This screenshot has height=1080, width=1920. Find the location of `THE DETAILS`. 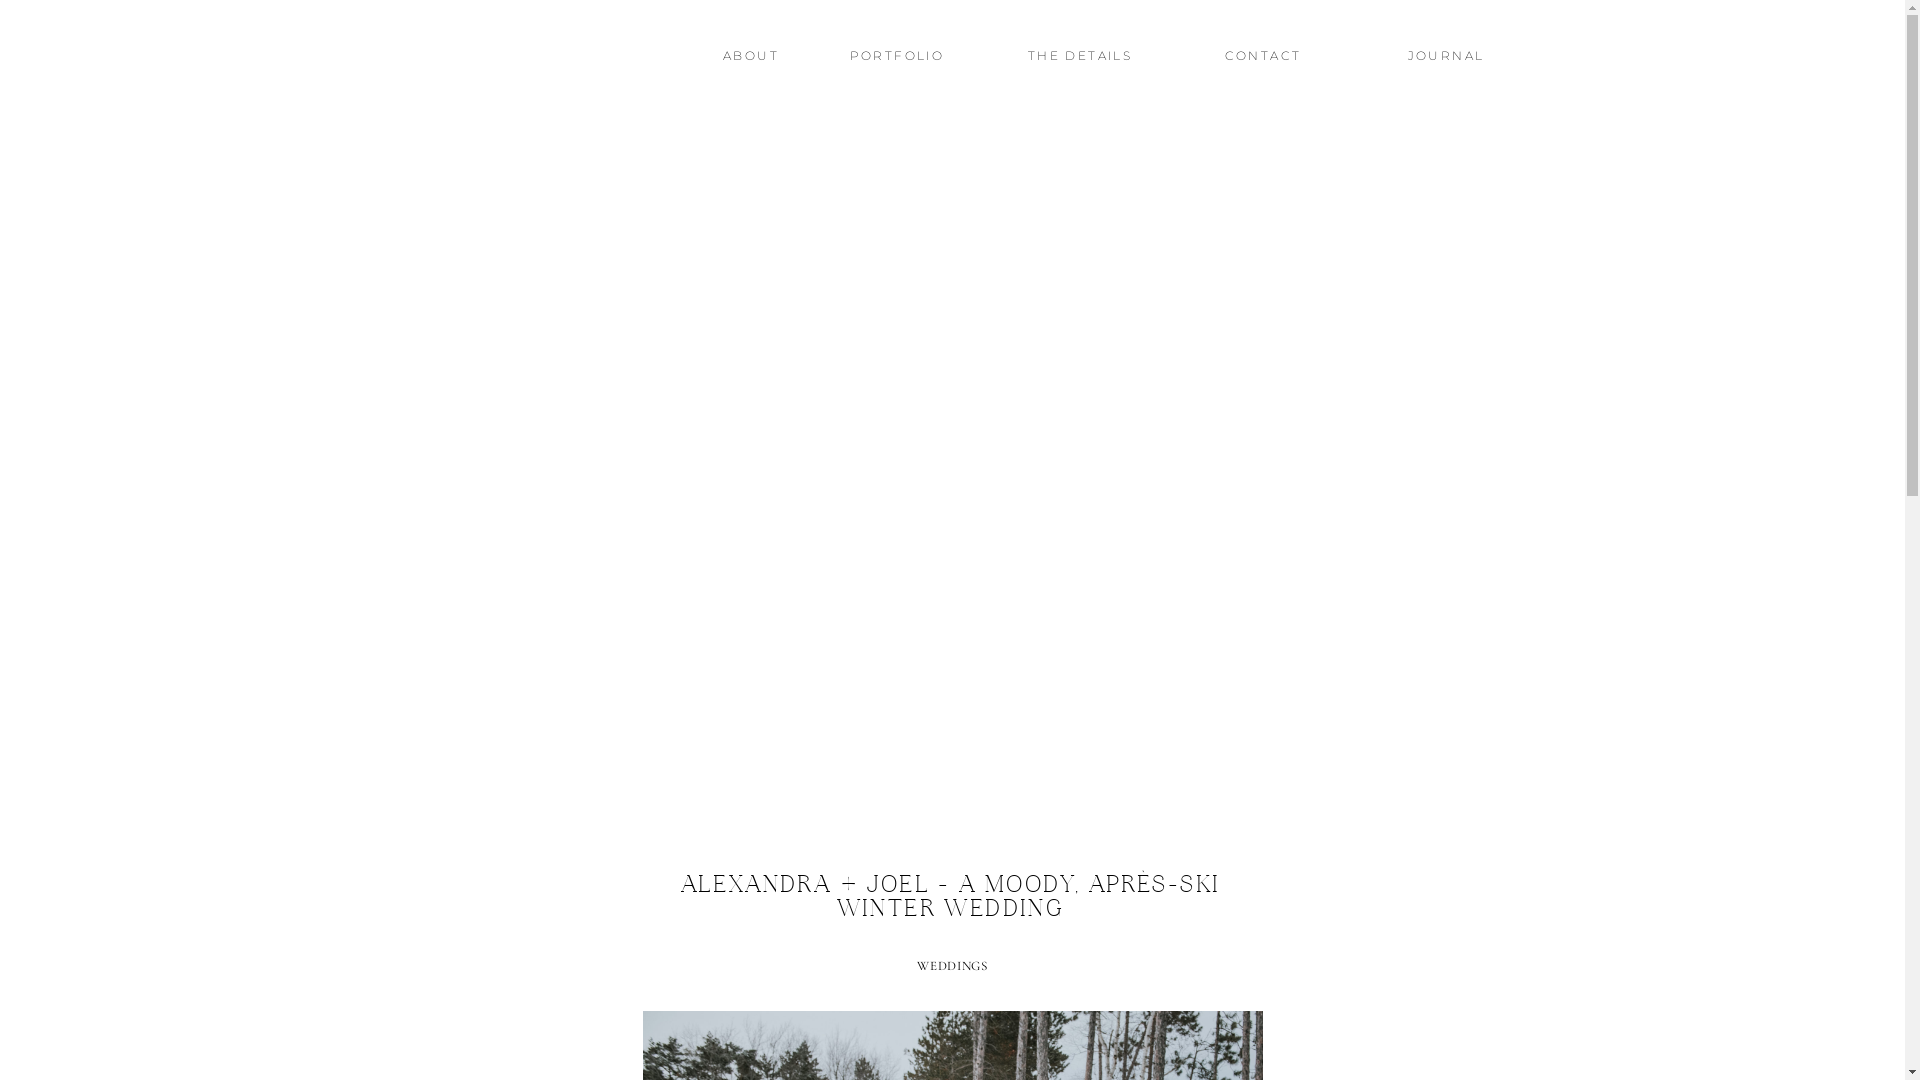

THE DETAILS is located at coordinates (1079, 60).